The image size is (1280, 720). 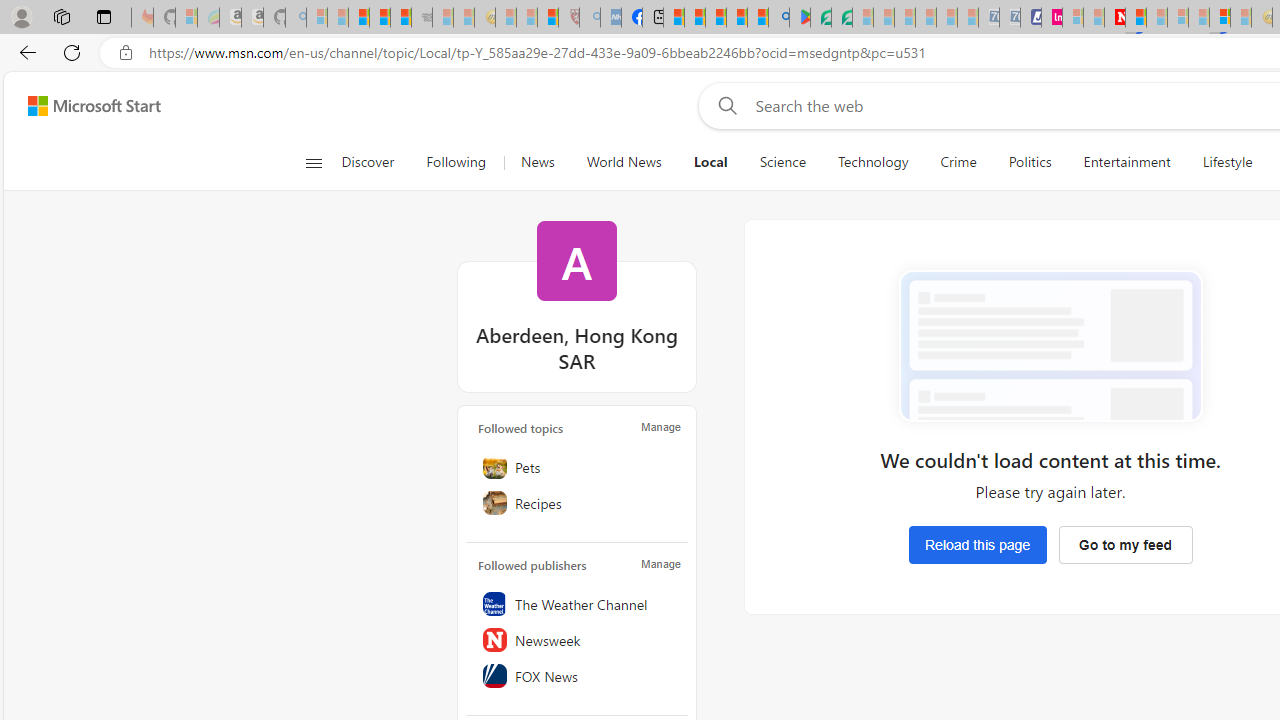 What do you see at coordinates (1030, 162) in the screenshot?
I see `Politics` at bounding box center [1030, 162].